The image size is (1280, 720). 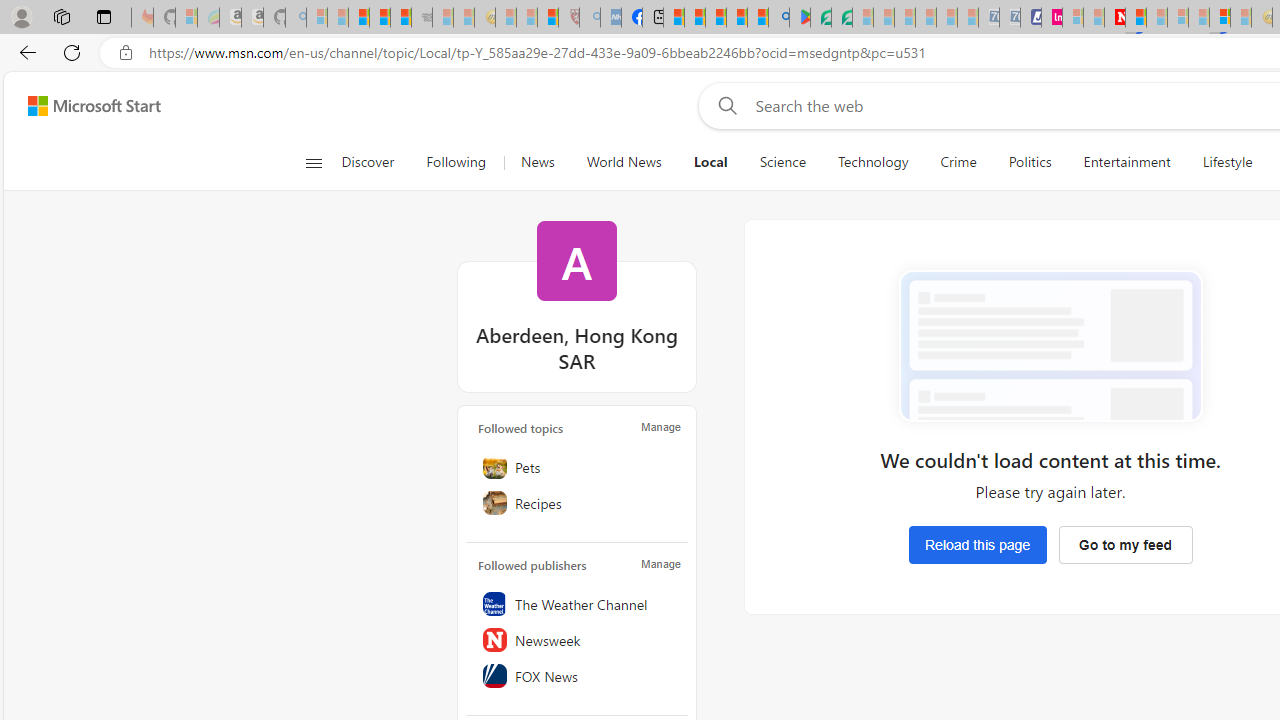 What do you see at coordinates (1030, 162) in the screenshot?
I see `Politics` at bounding box center [1030, 162].